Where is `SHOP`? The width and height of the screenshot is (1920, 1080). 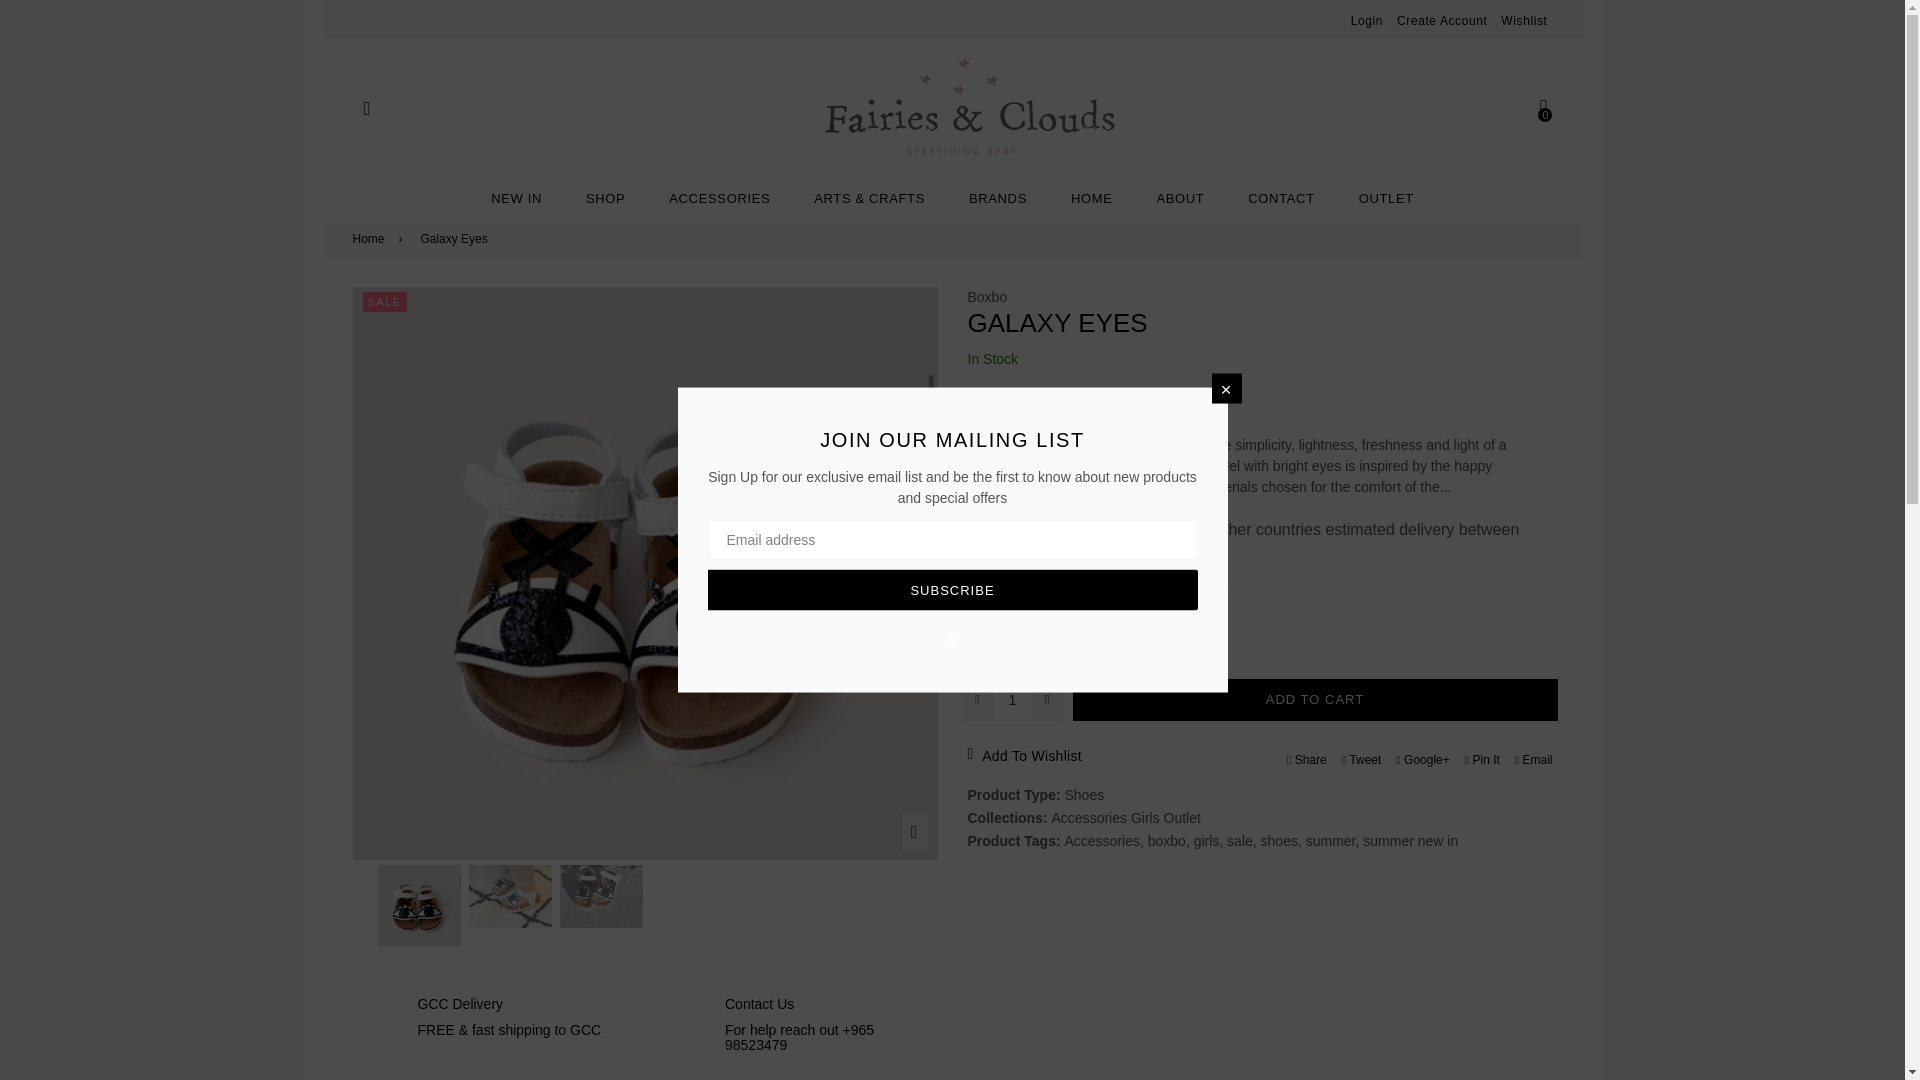 SHOP is located at coordinates (606, 199).